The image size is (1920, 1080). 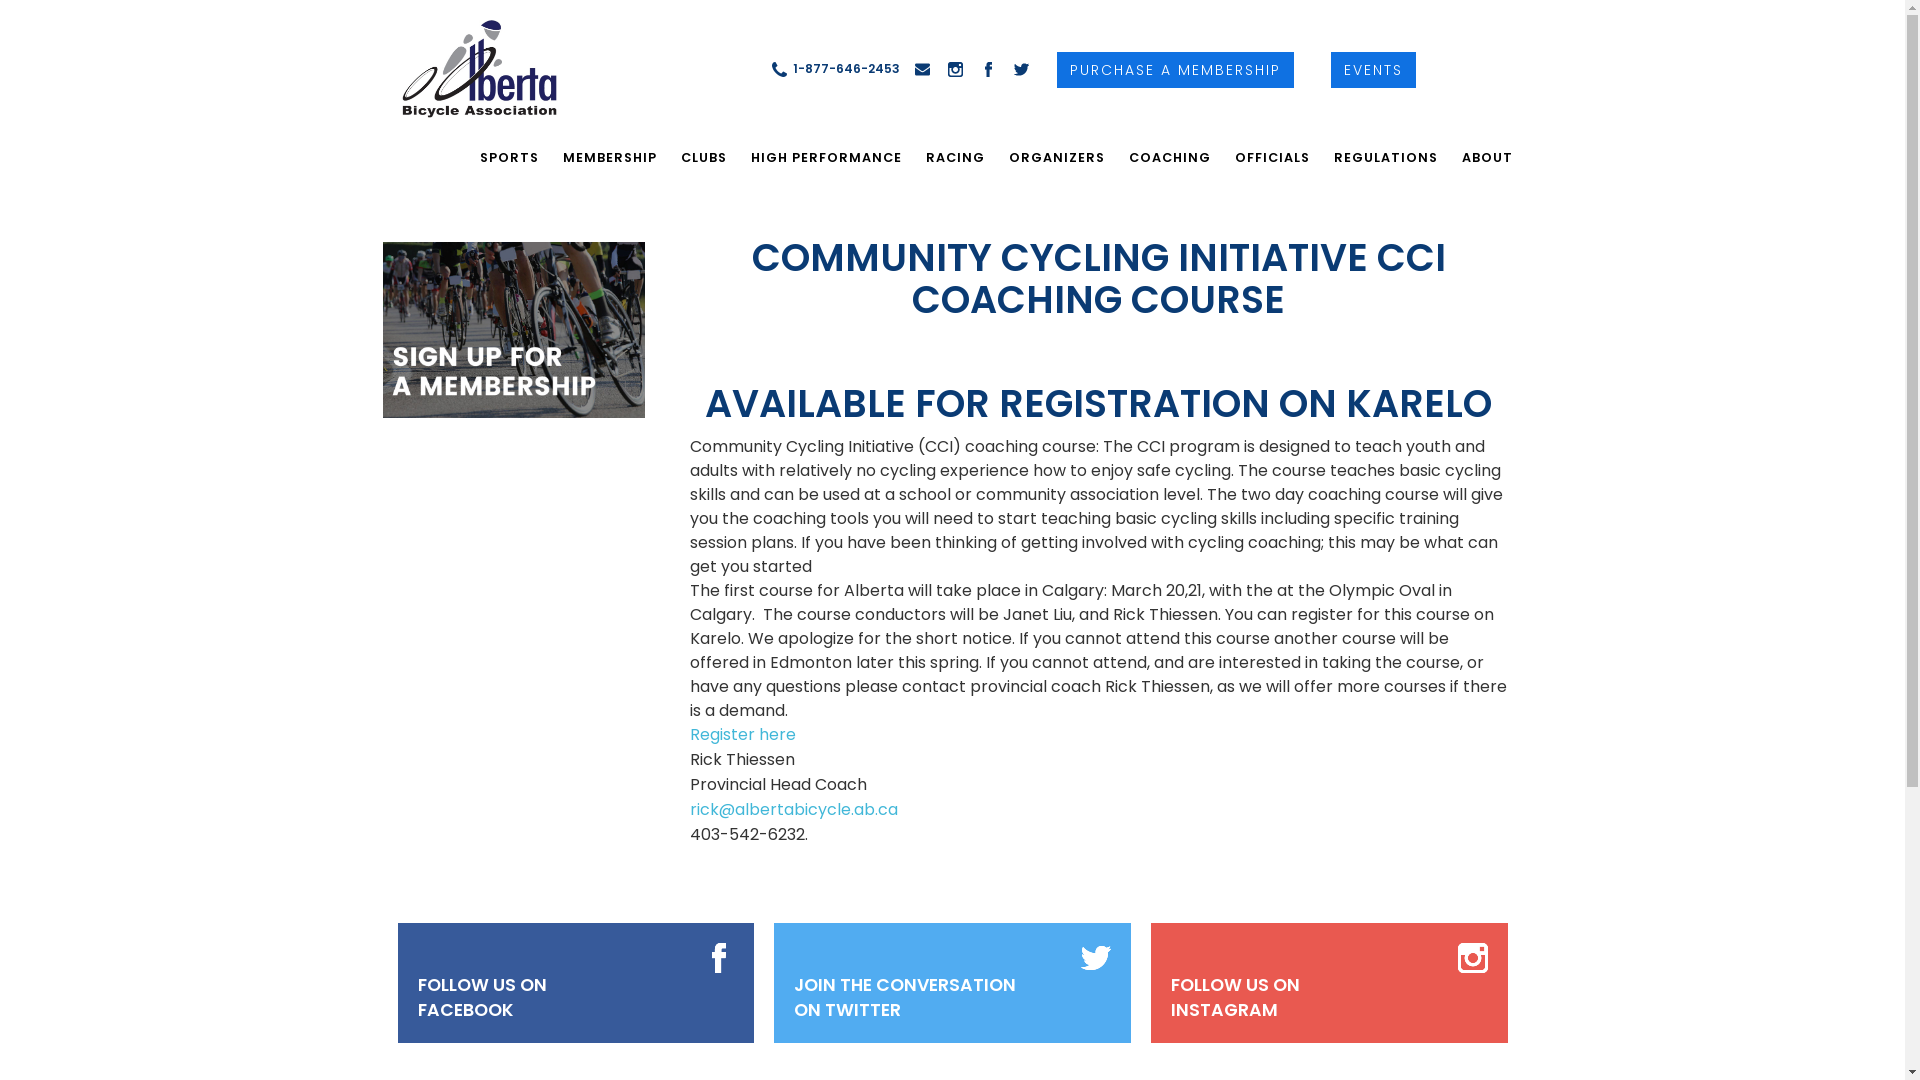 What do you see at coordinates (609, 158) in the screenshot?
I see `MEMBERSHIP` at bounding box center [609, 158].